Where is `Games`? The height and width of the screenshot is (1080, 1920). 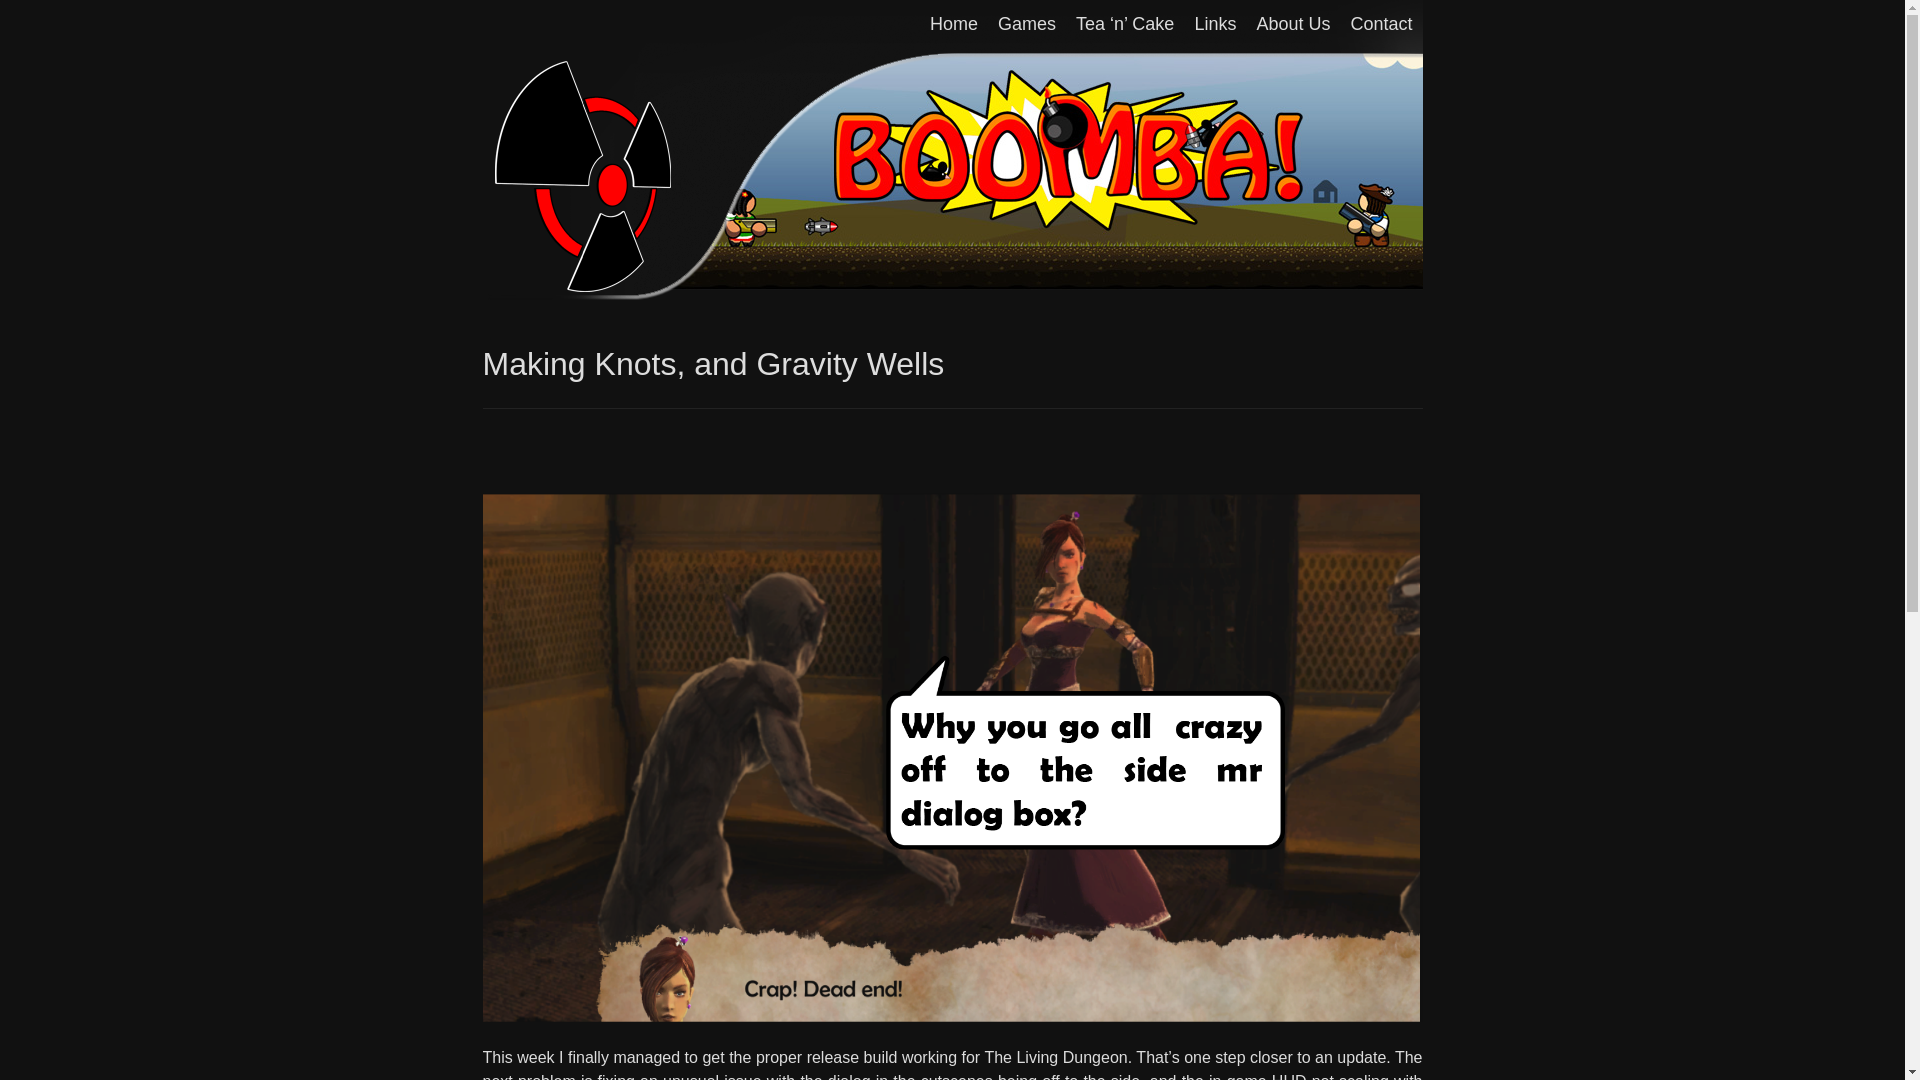
Games is located at coordinates (1026, 25).